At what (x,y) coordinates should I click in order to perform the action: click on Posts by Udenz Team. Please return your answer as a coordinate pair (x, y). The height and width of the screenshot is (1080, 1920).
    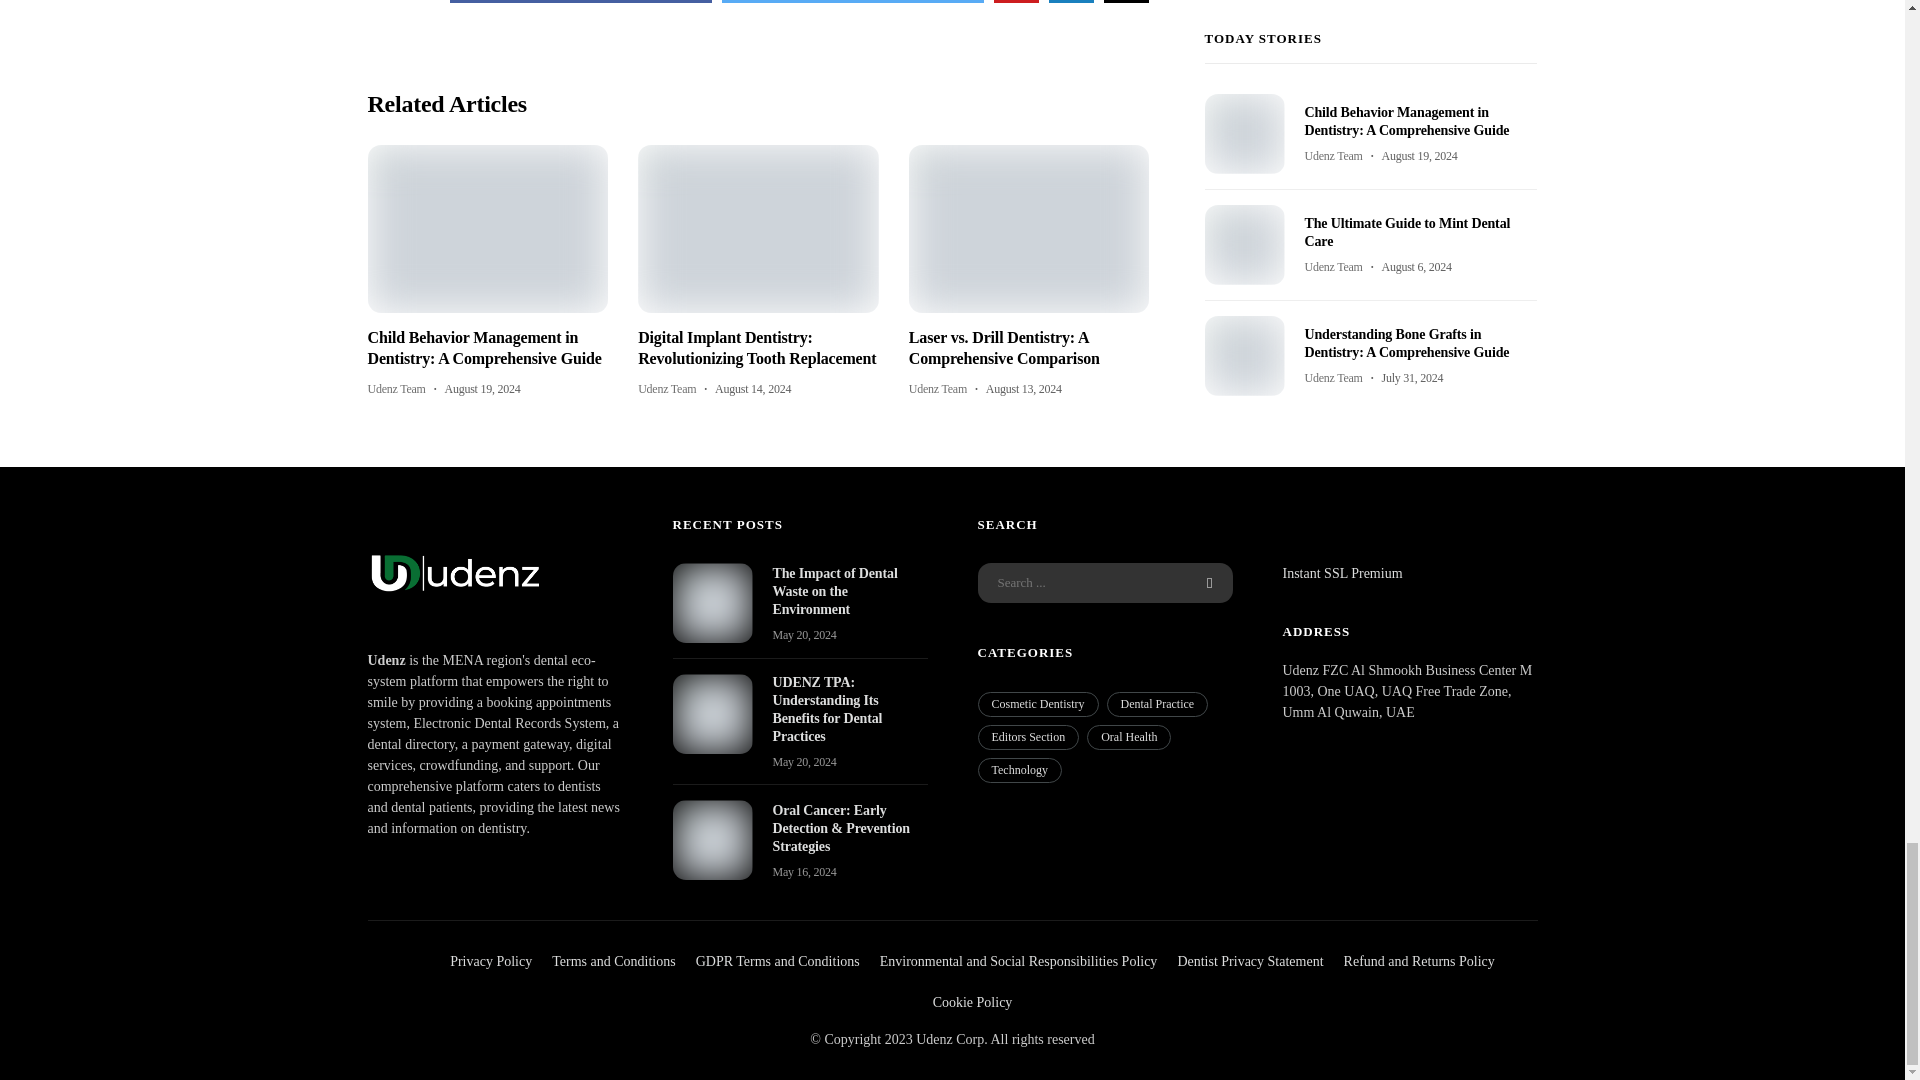
    Looking at the image, I should click on (666, 389).